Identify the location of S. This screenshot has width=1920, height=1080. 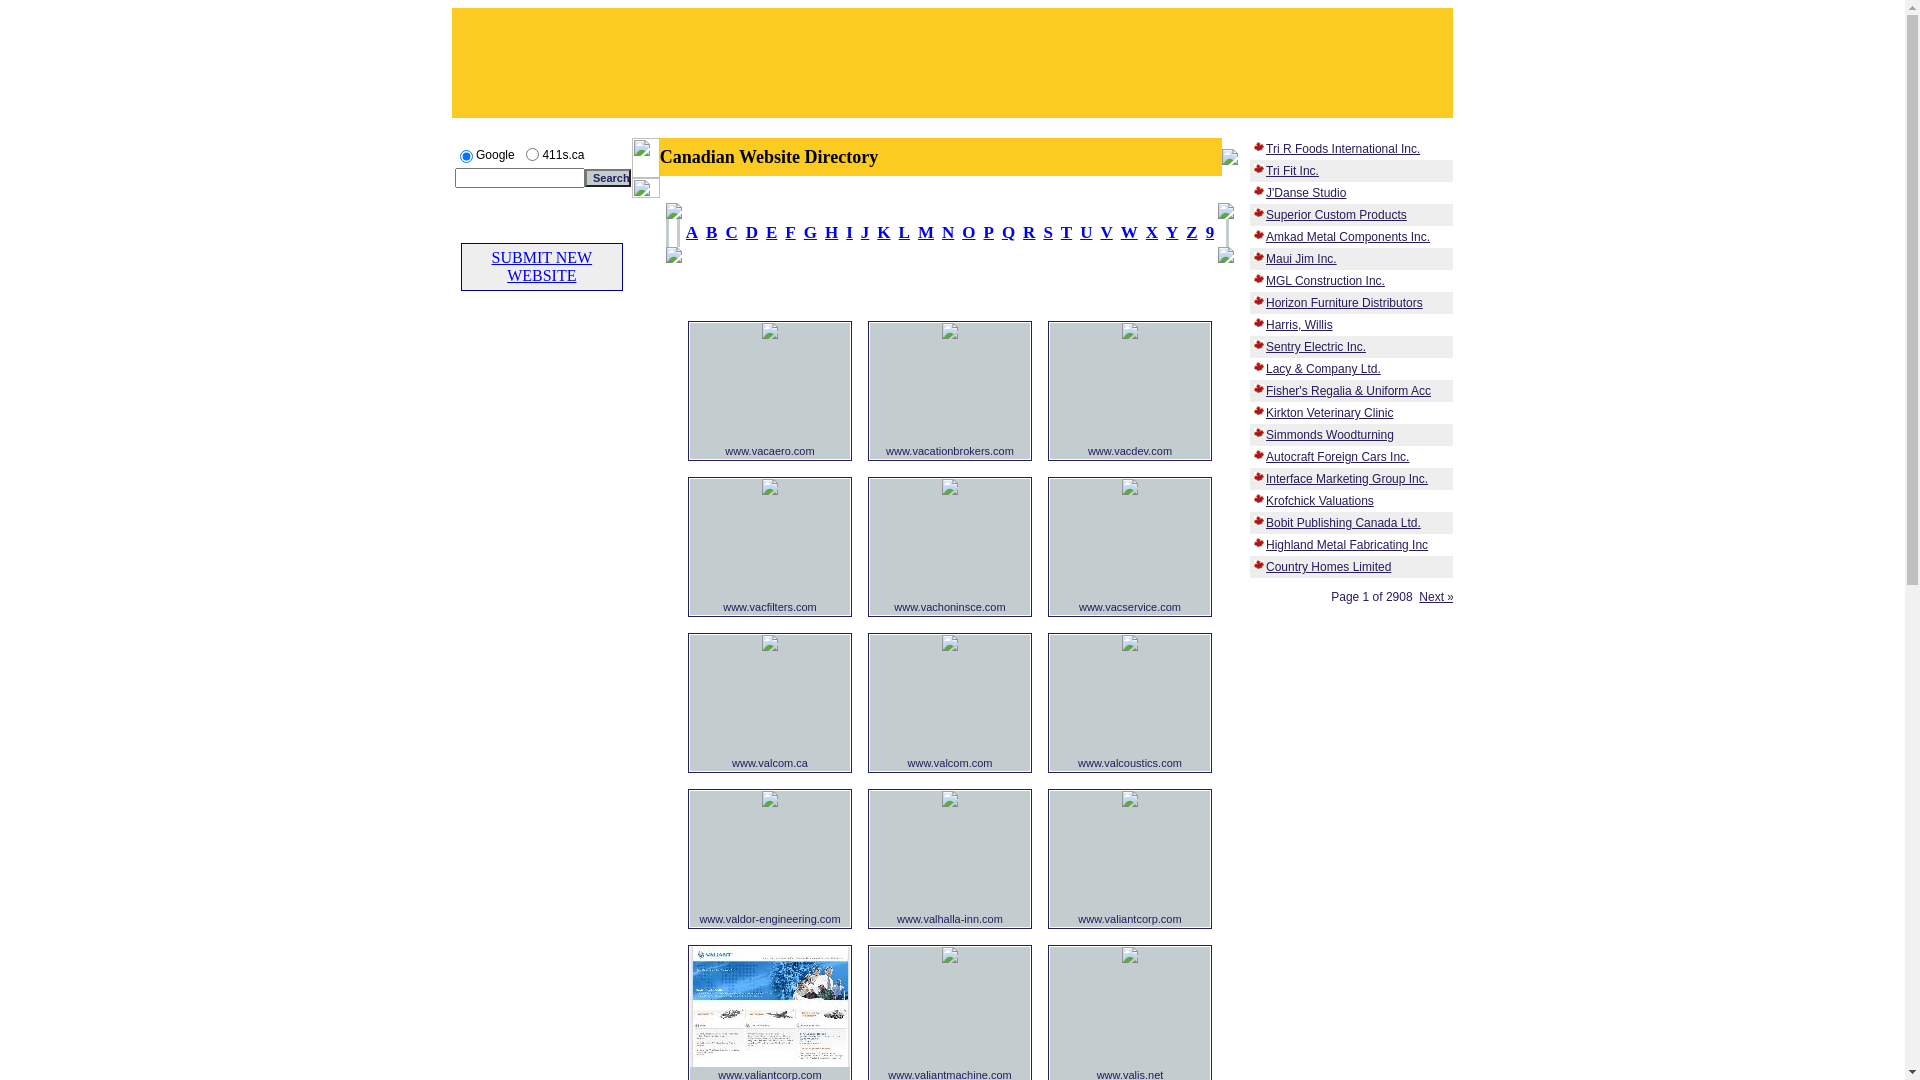
(1048, 232).